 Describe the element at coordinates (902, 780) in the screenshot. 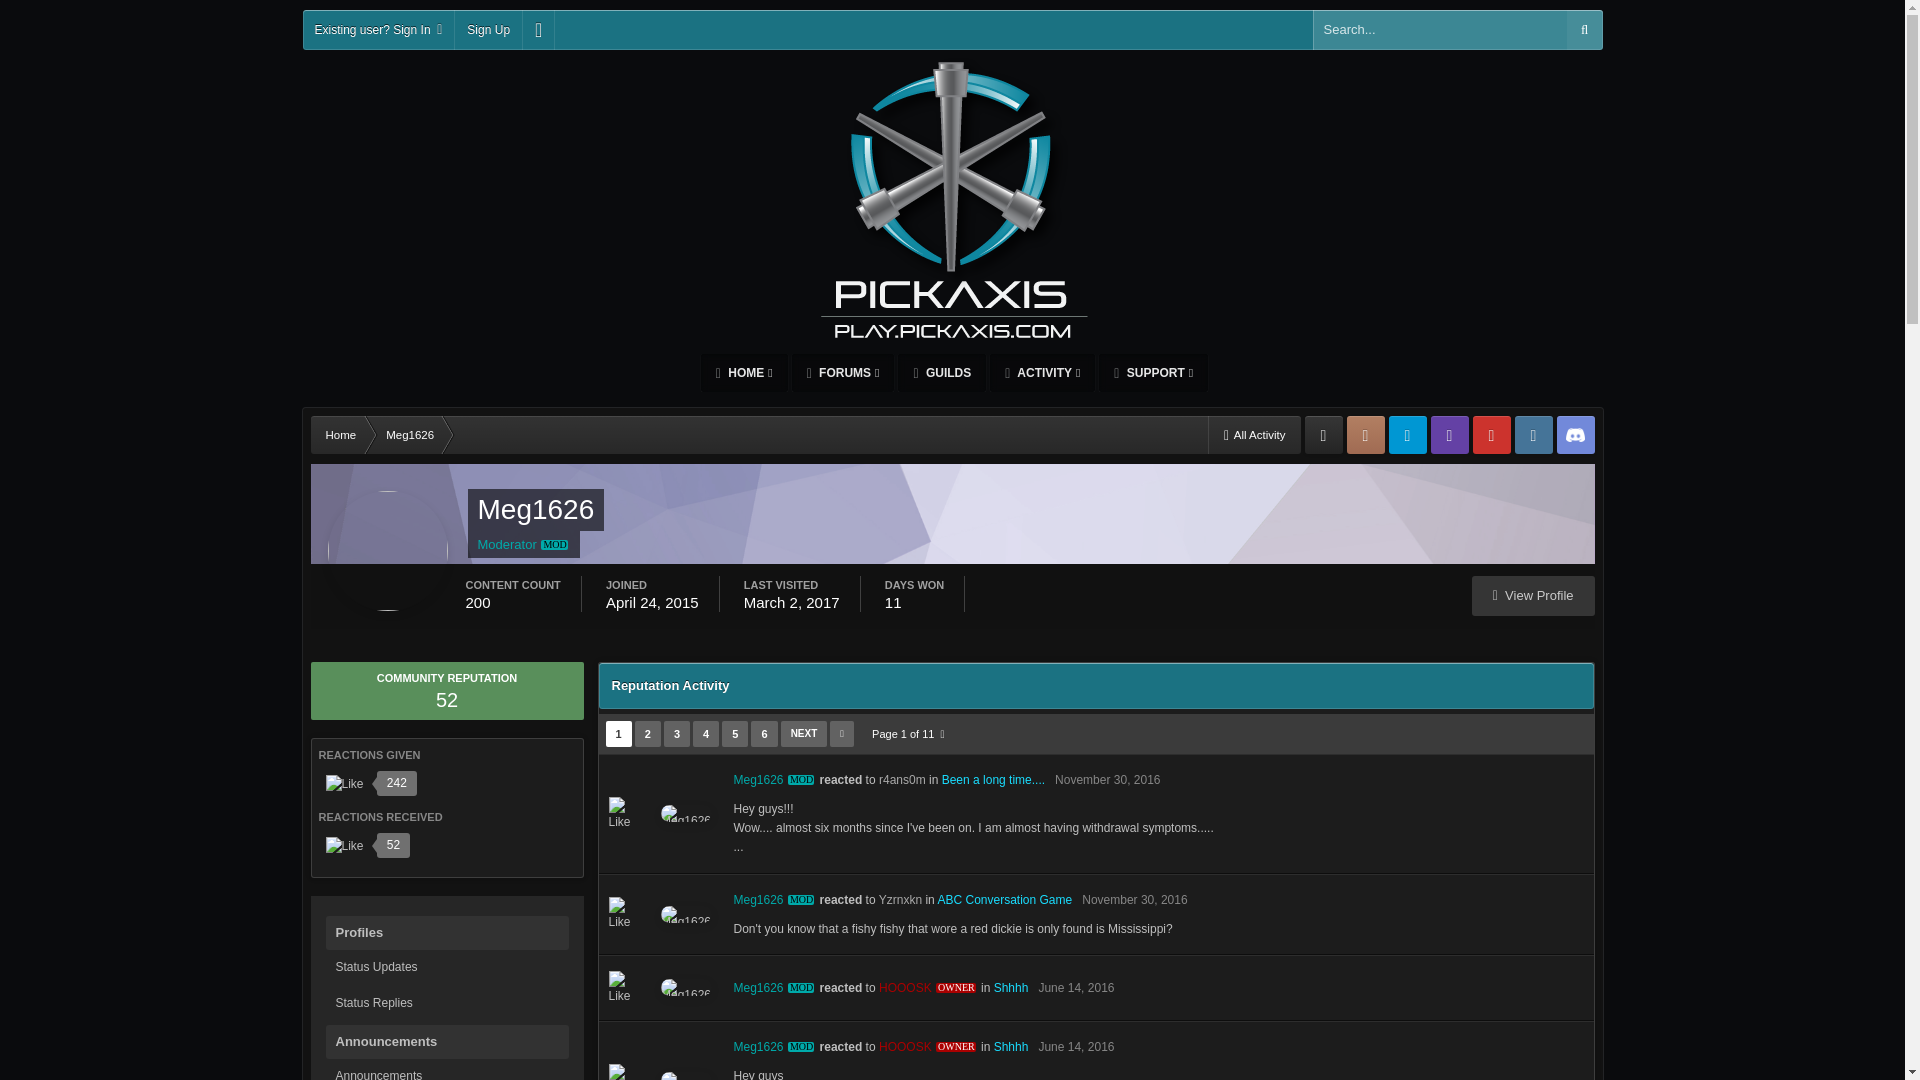

I see `Go to r4ans0m's profile` at that location.